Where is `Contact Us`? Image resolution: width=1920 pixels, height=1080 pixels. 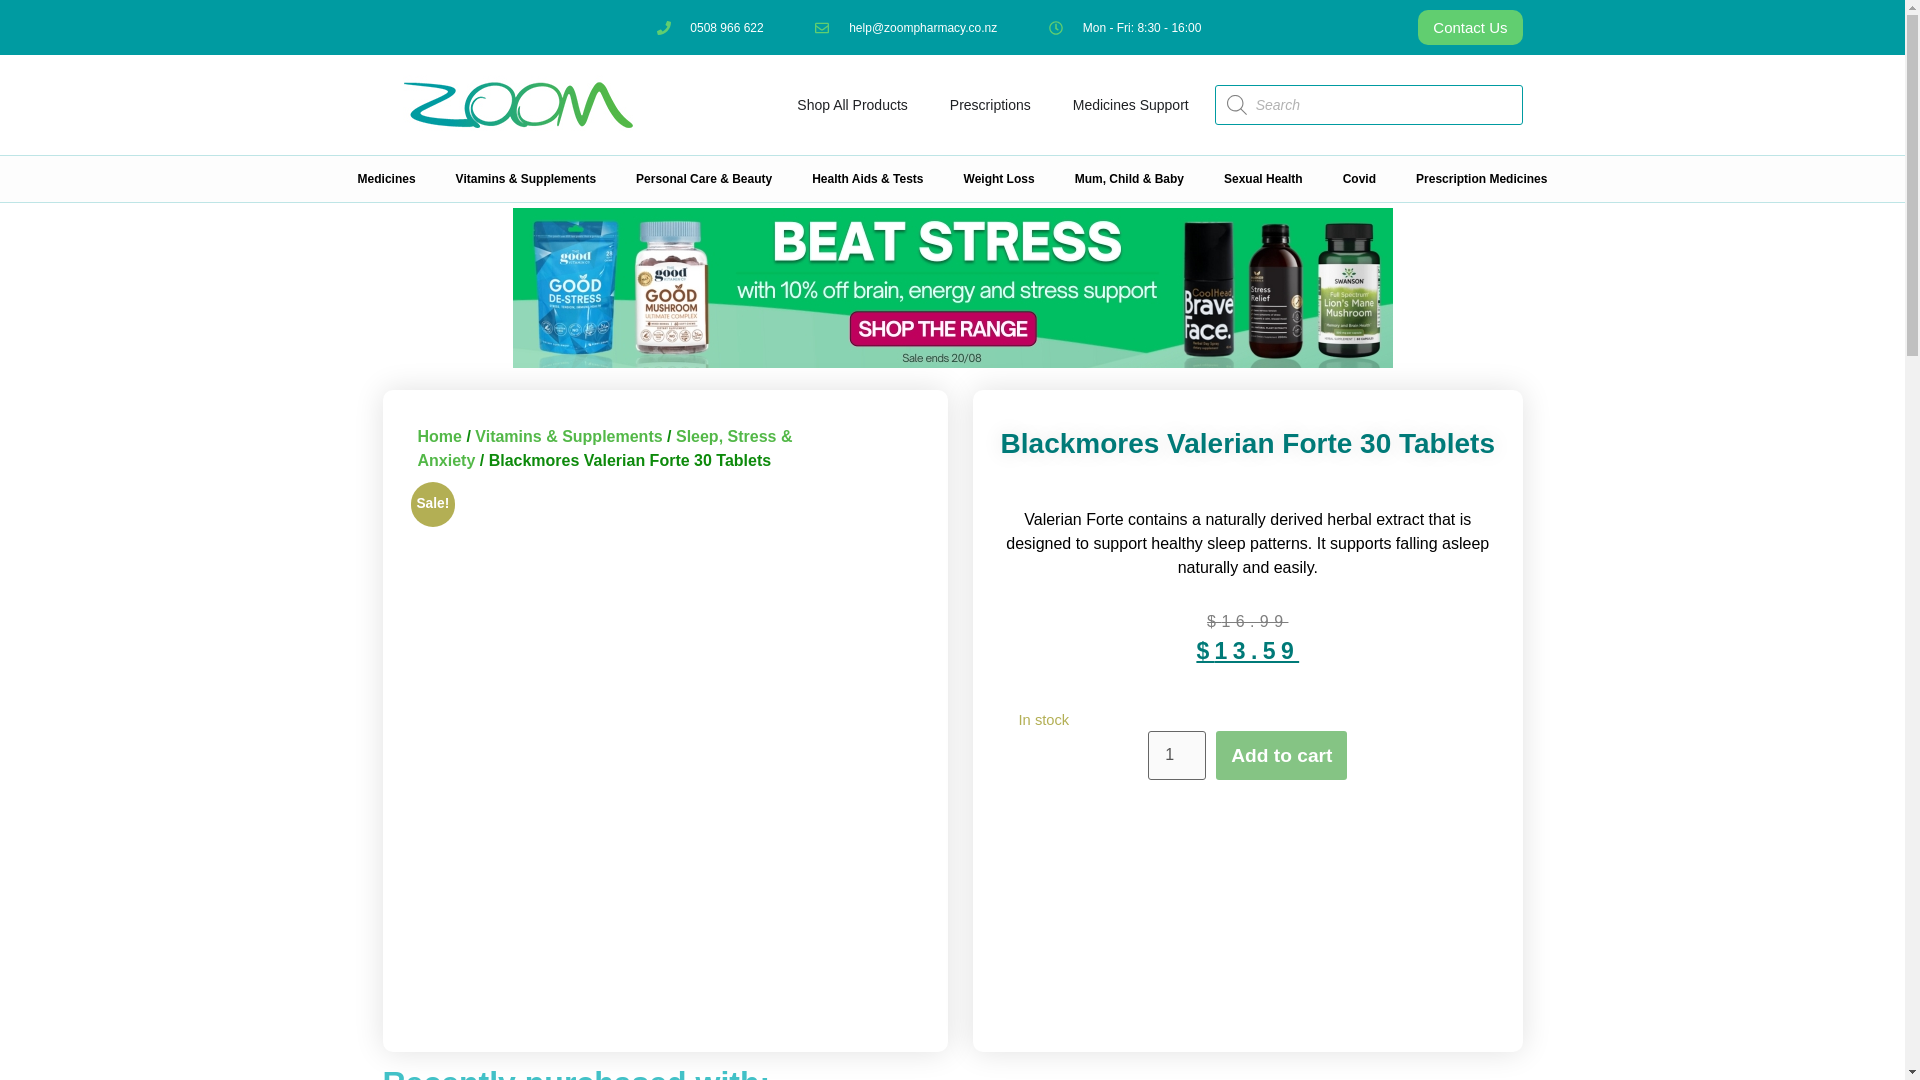
Contact Us is located at coordinates (1470, 27).